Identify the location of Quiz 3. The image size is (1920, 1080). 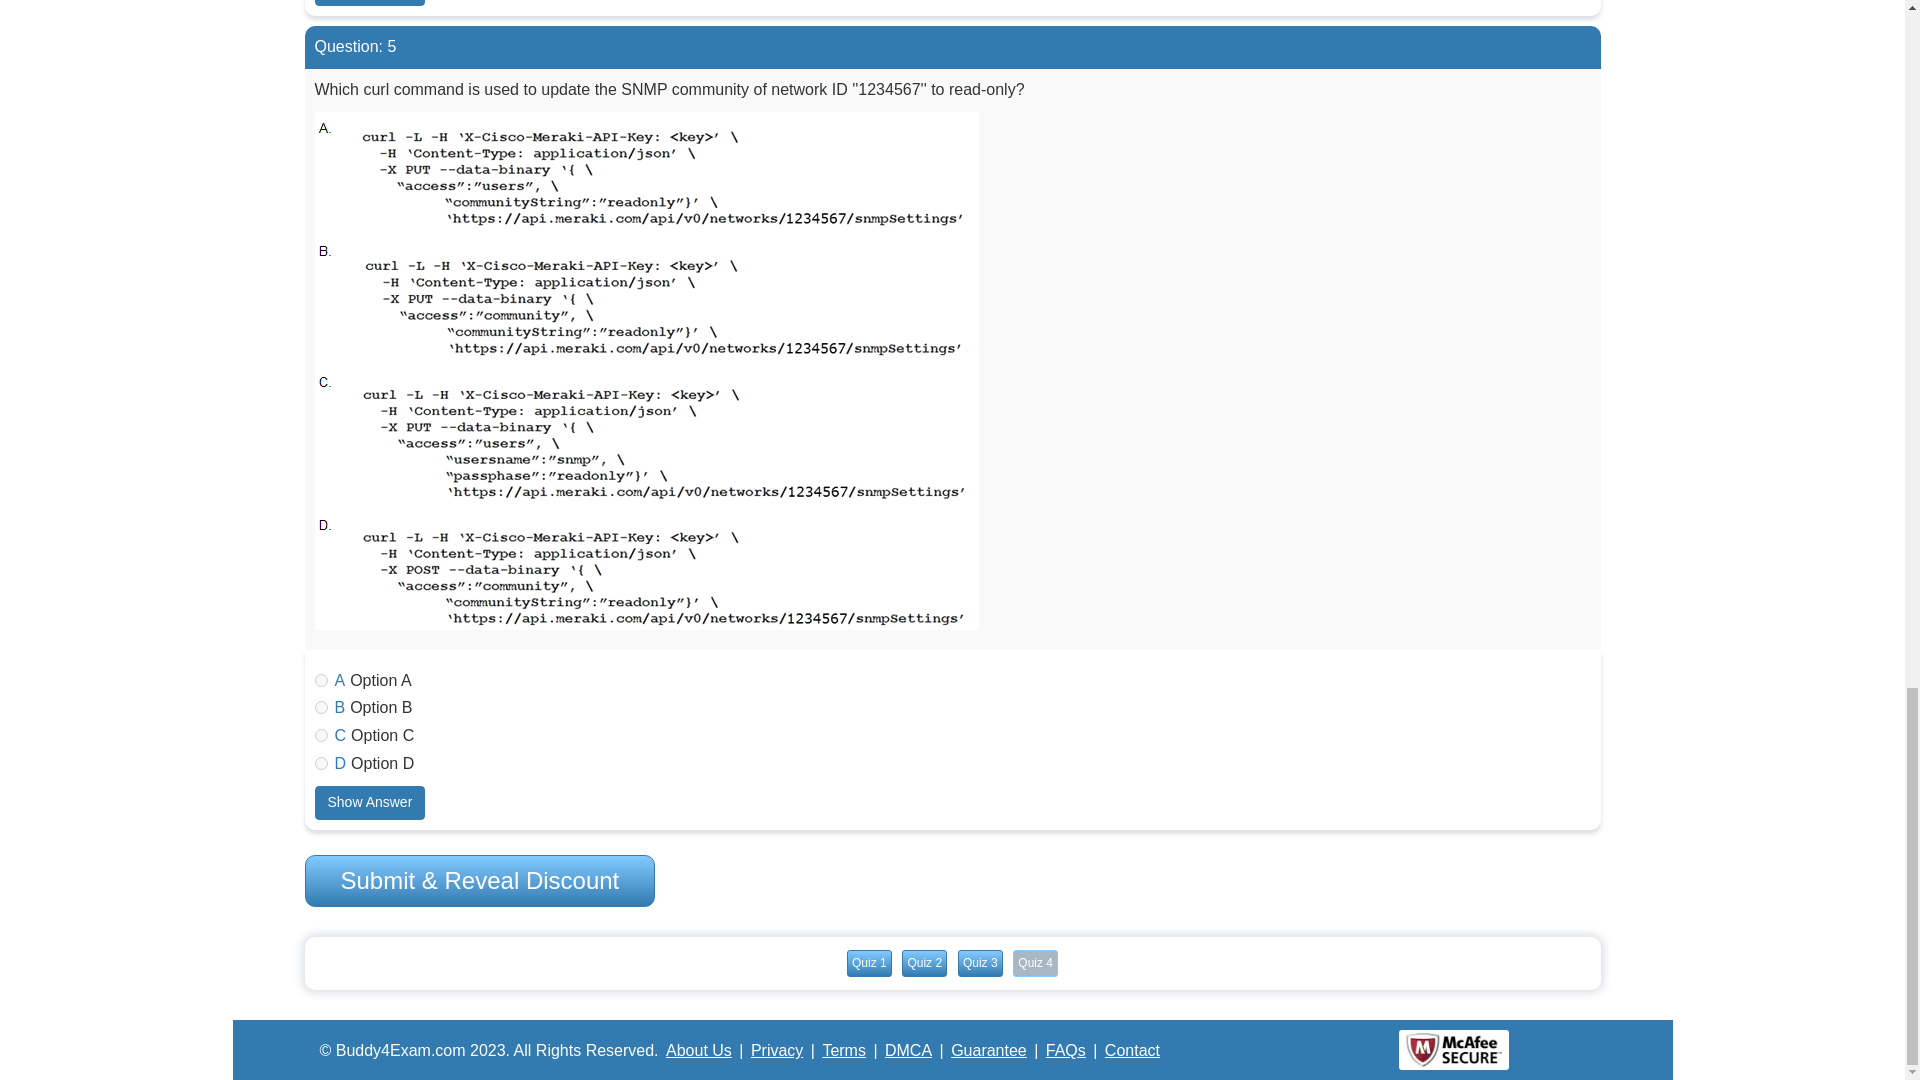
(980, 964).